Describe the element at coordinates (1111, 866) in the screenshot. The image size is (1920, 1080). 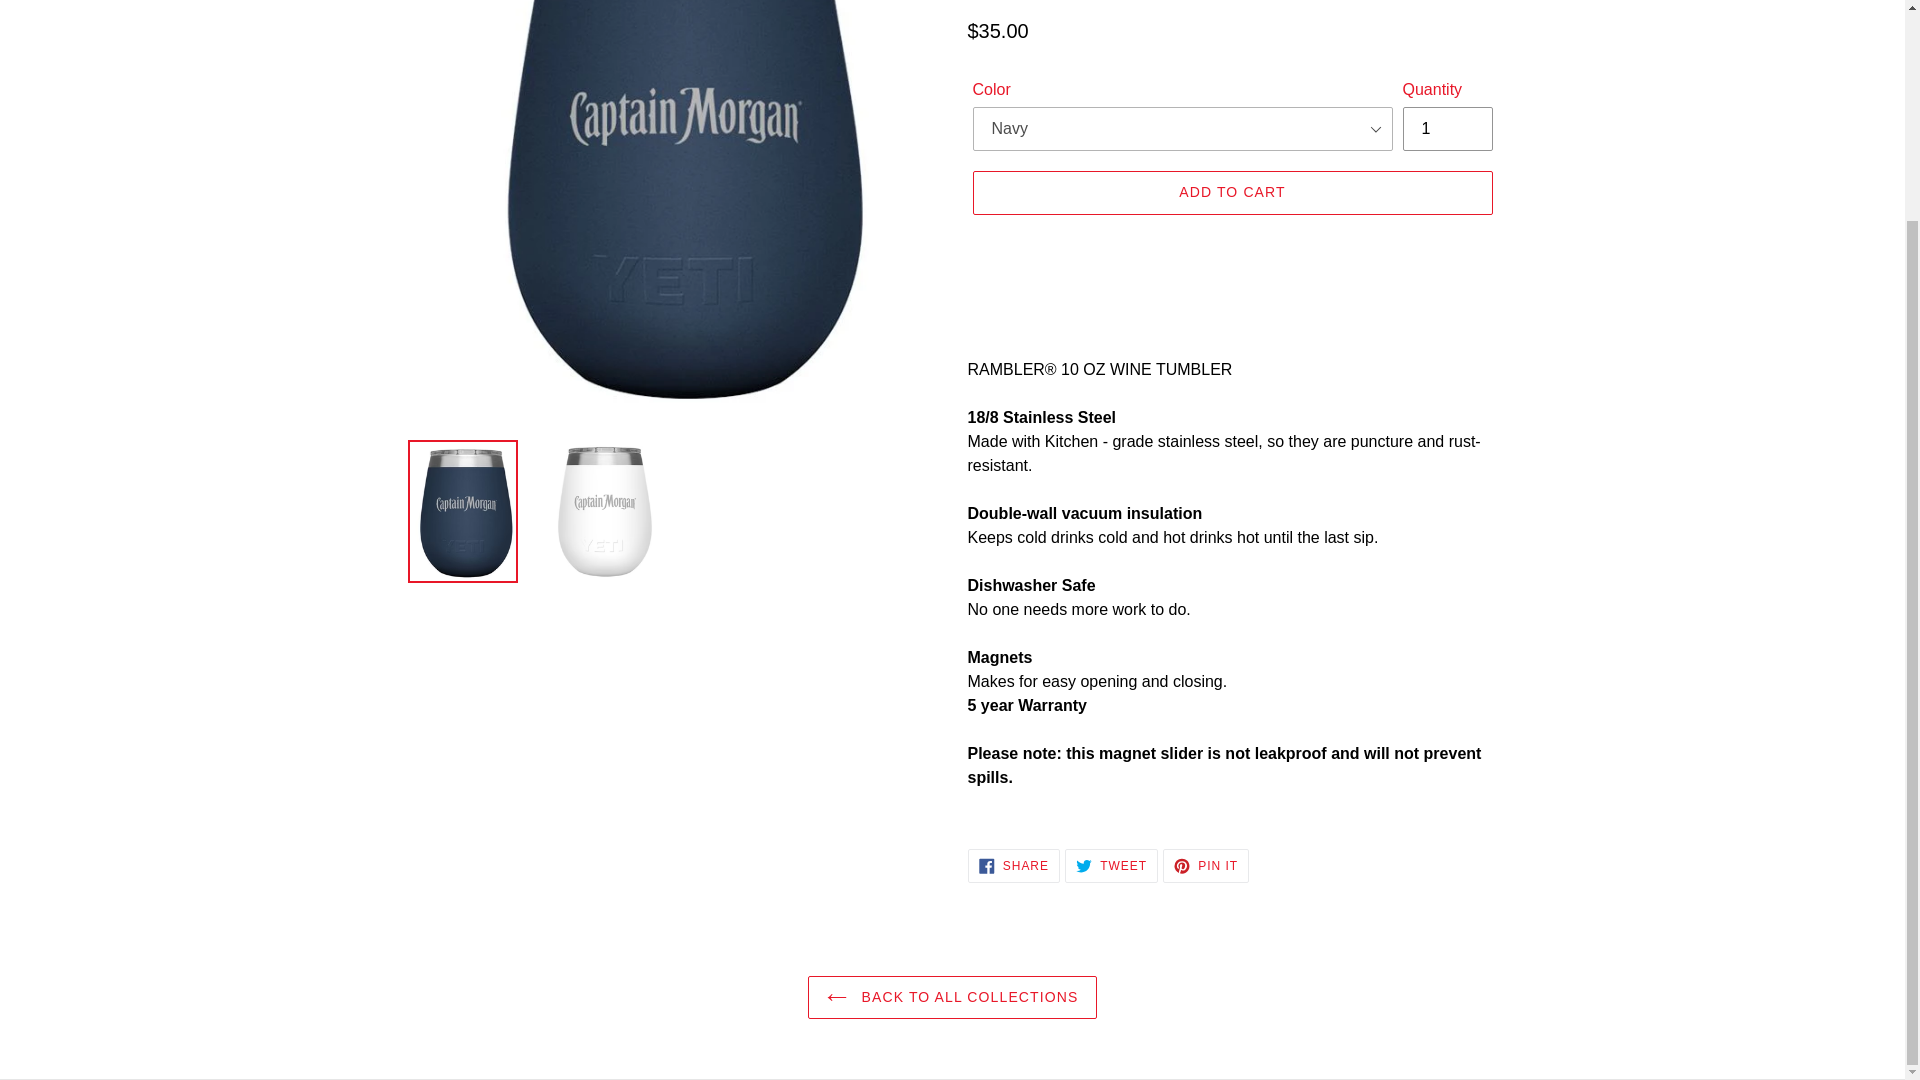
I see `BACK TO ALL COLLECTIONS` at that location.